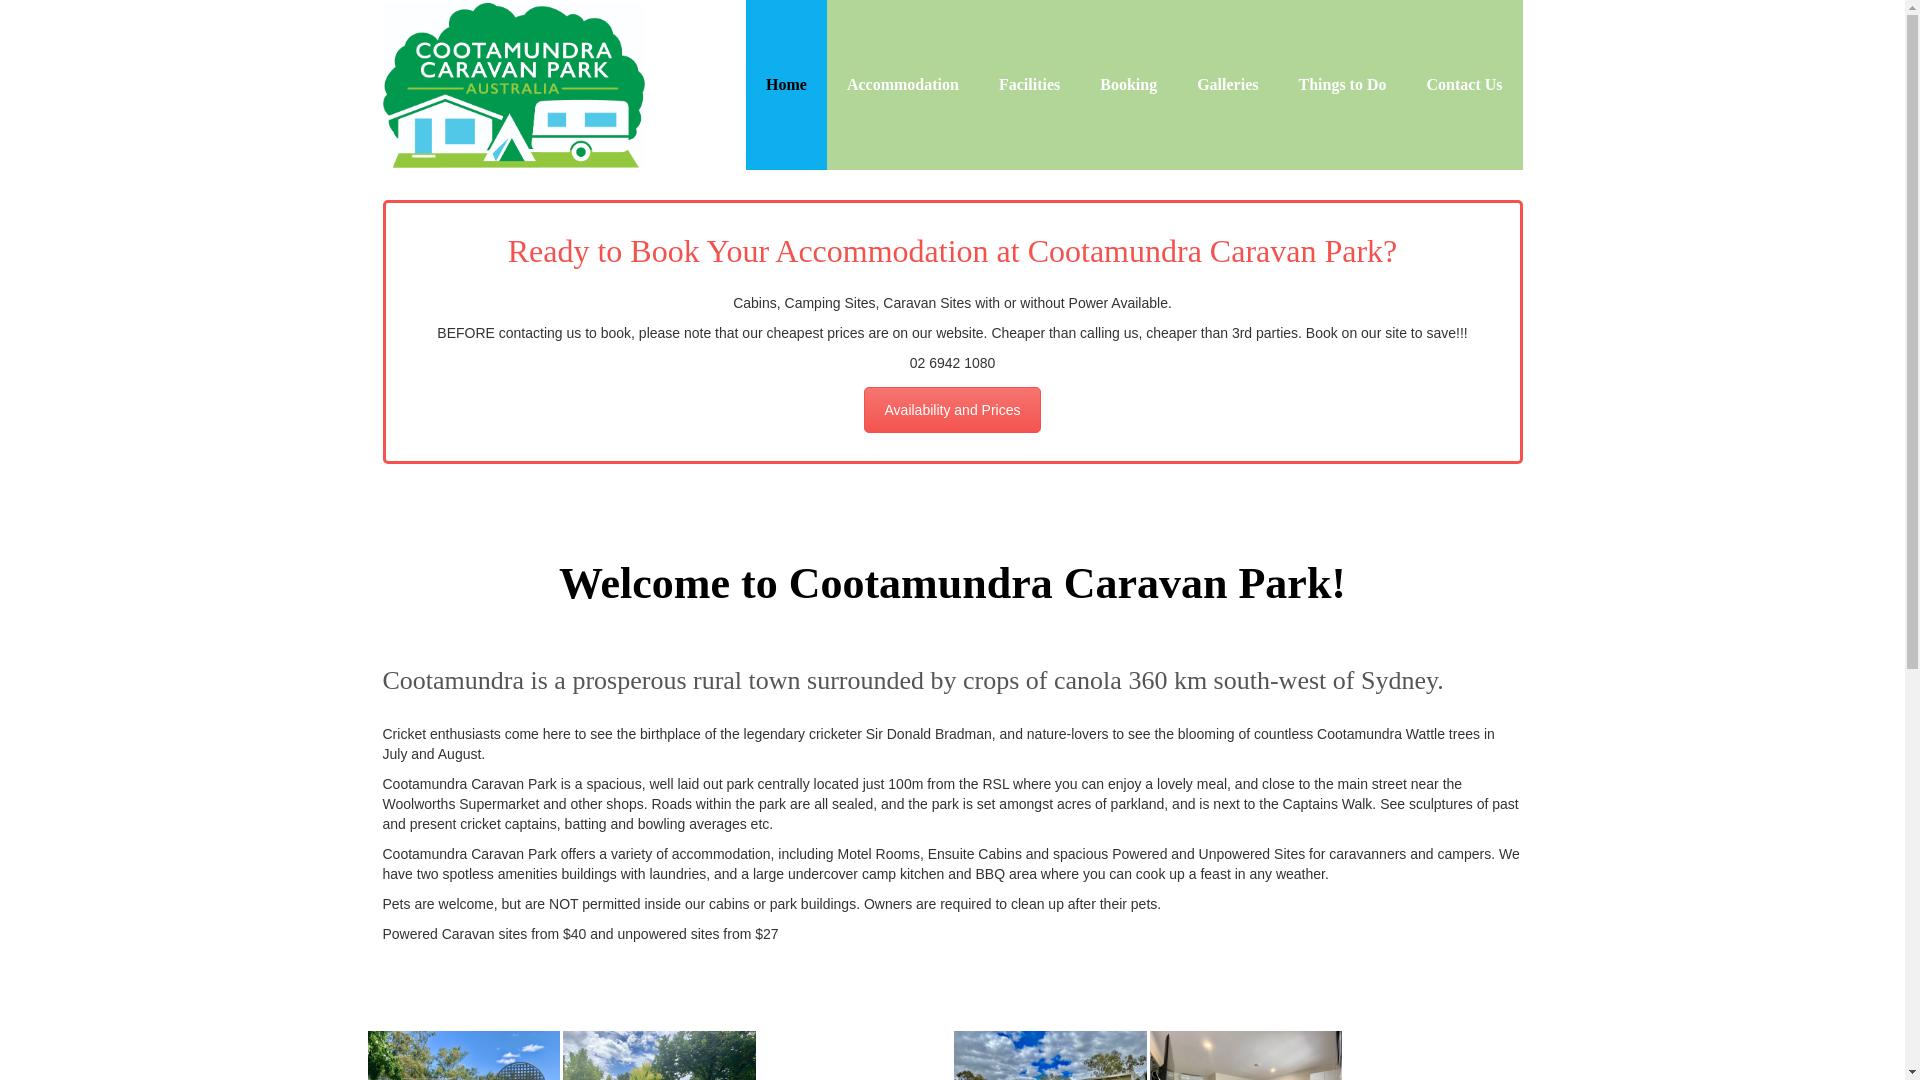 Image resolution: width=1920 pixels, height=1080 pixels. What do you see at coordinates (953, 410) in the screenshot?
I see `Availability and Prices` at bounding box center [953, 410].